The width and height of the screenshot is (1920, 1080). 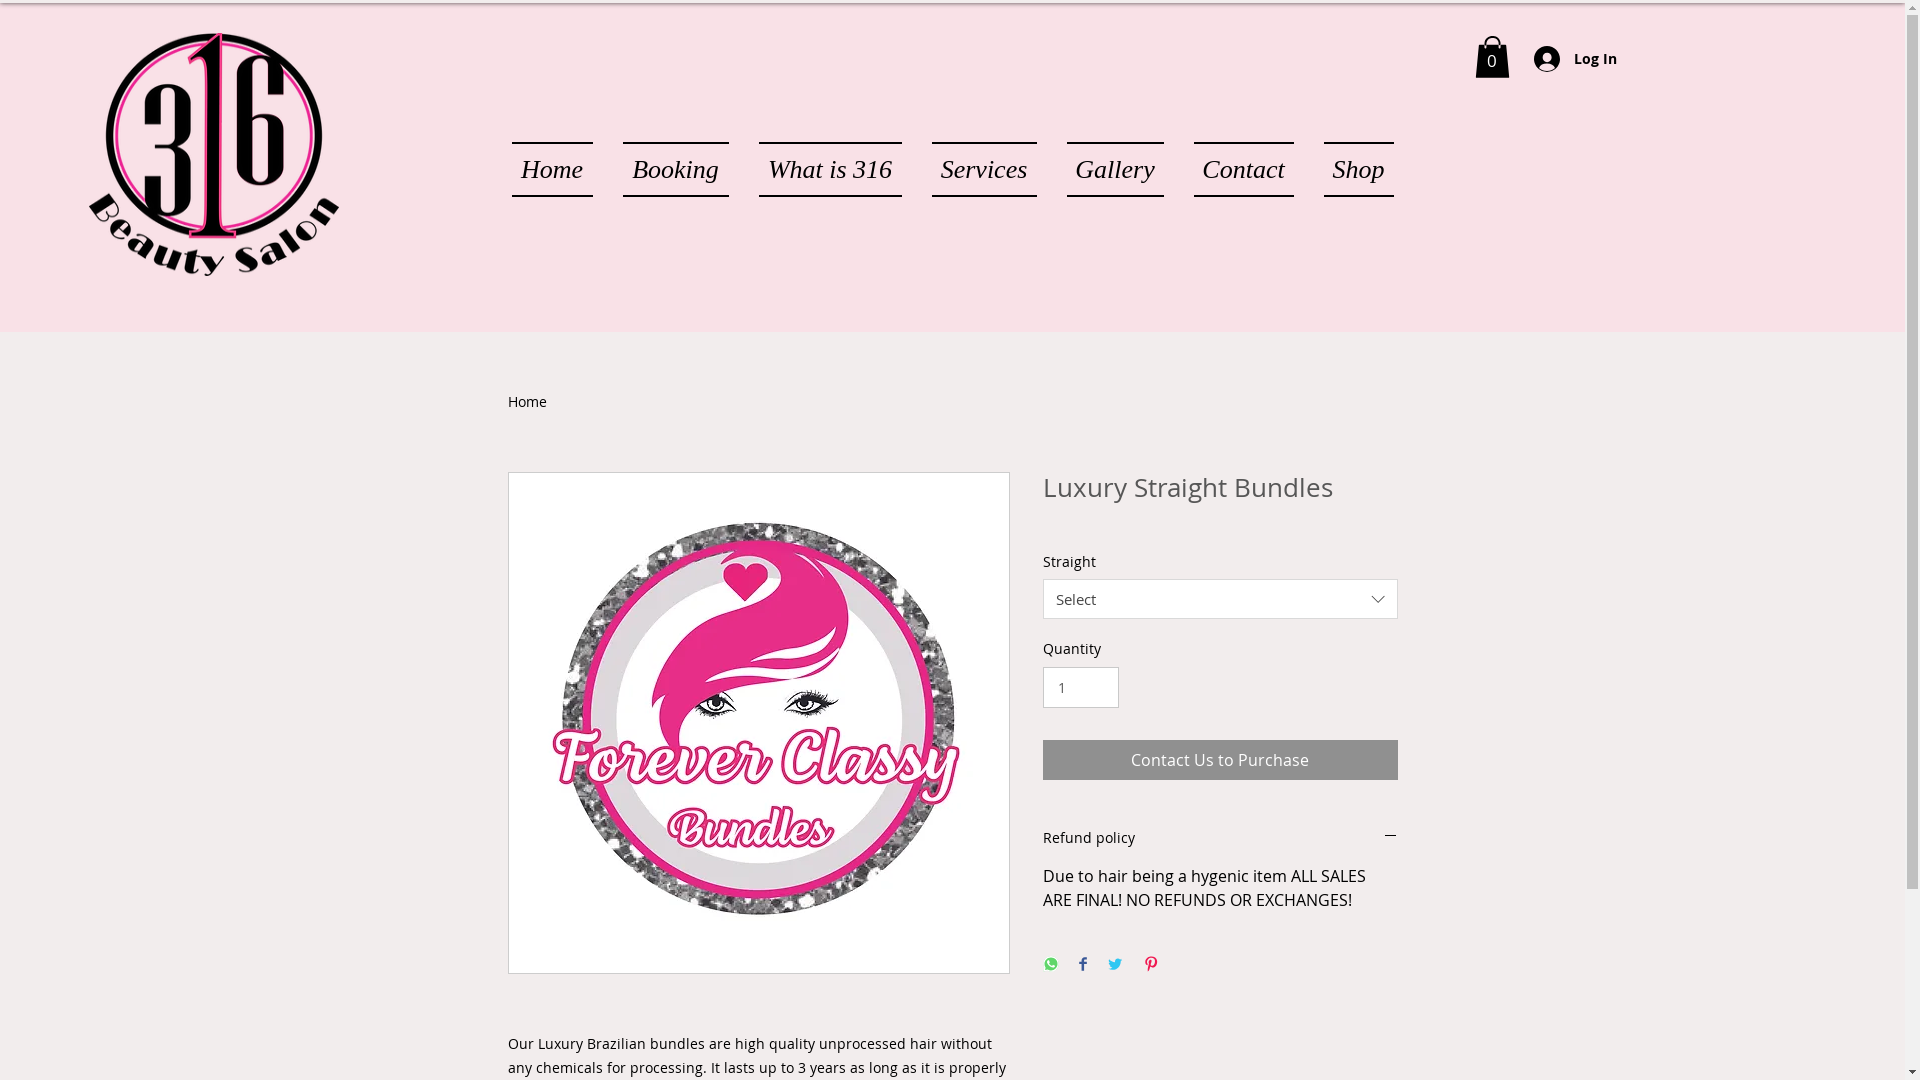 What do you see at coordinates (528, 402) in the screenshot?
I see `Home` at bounding box center [528, 402].